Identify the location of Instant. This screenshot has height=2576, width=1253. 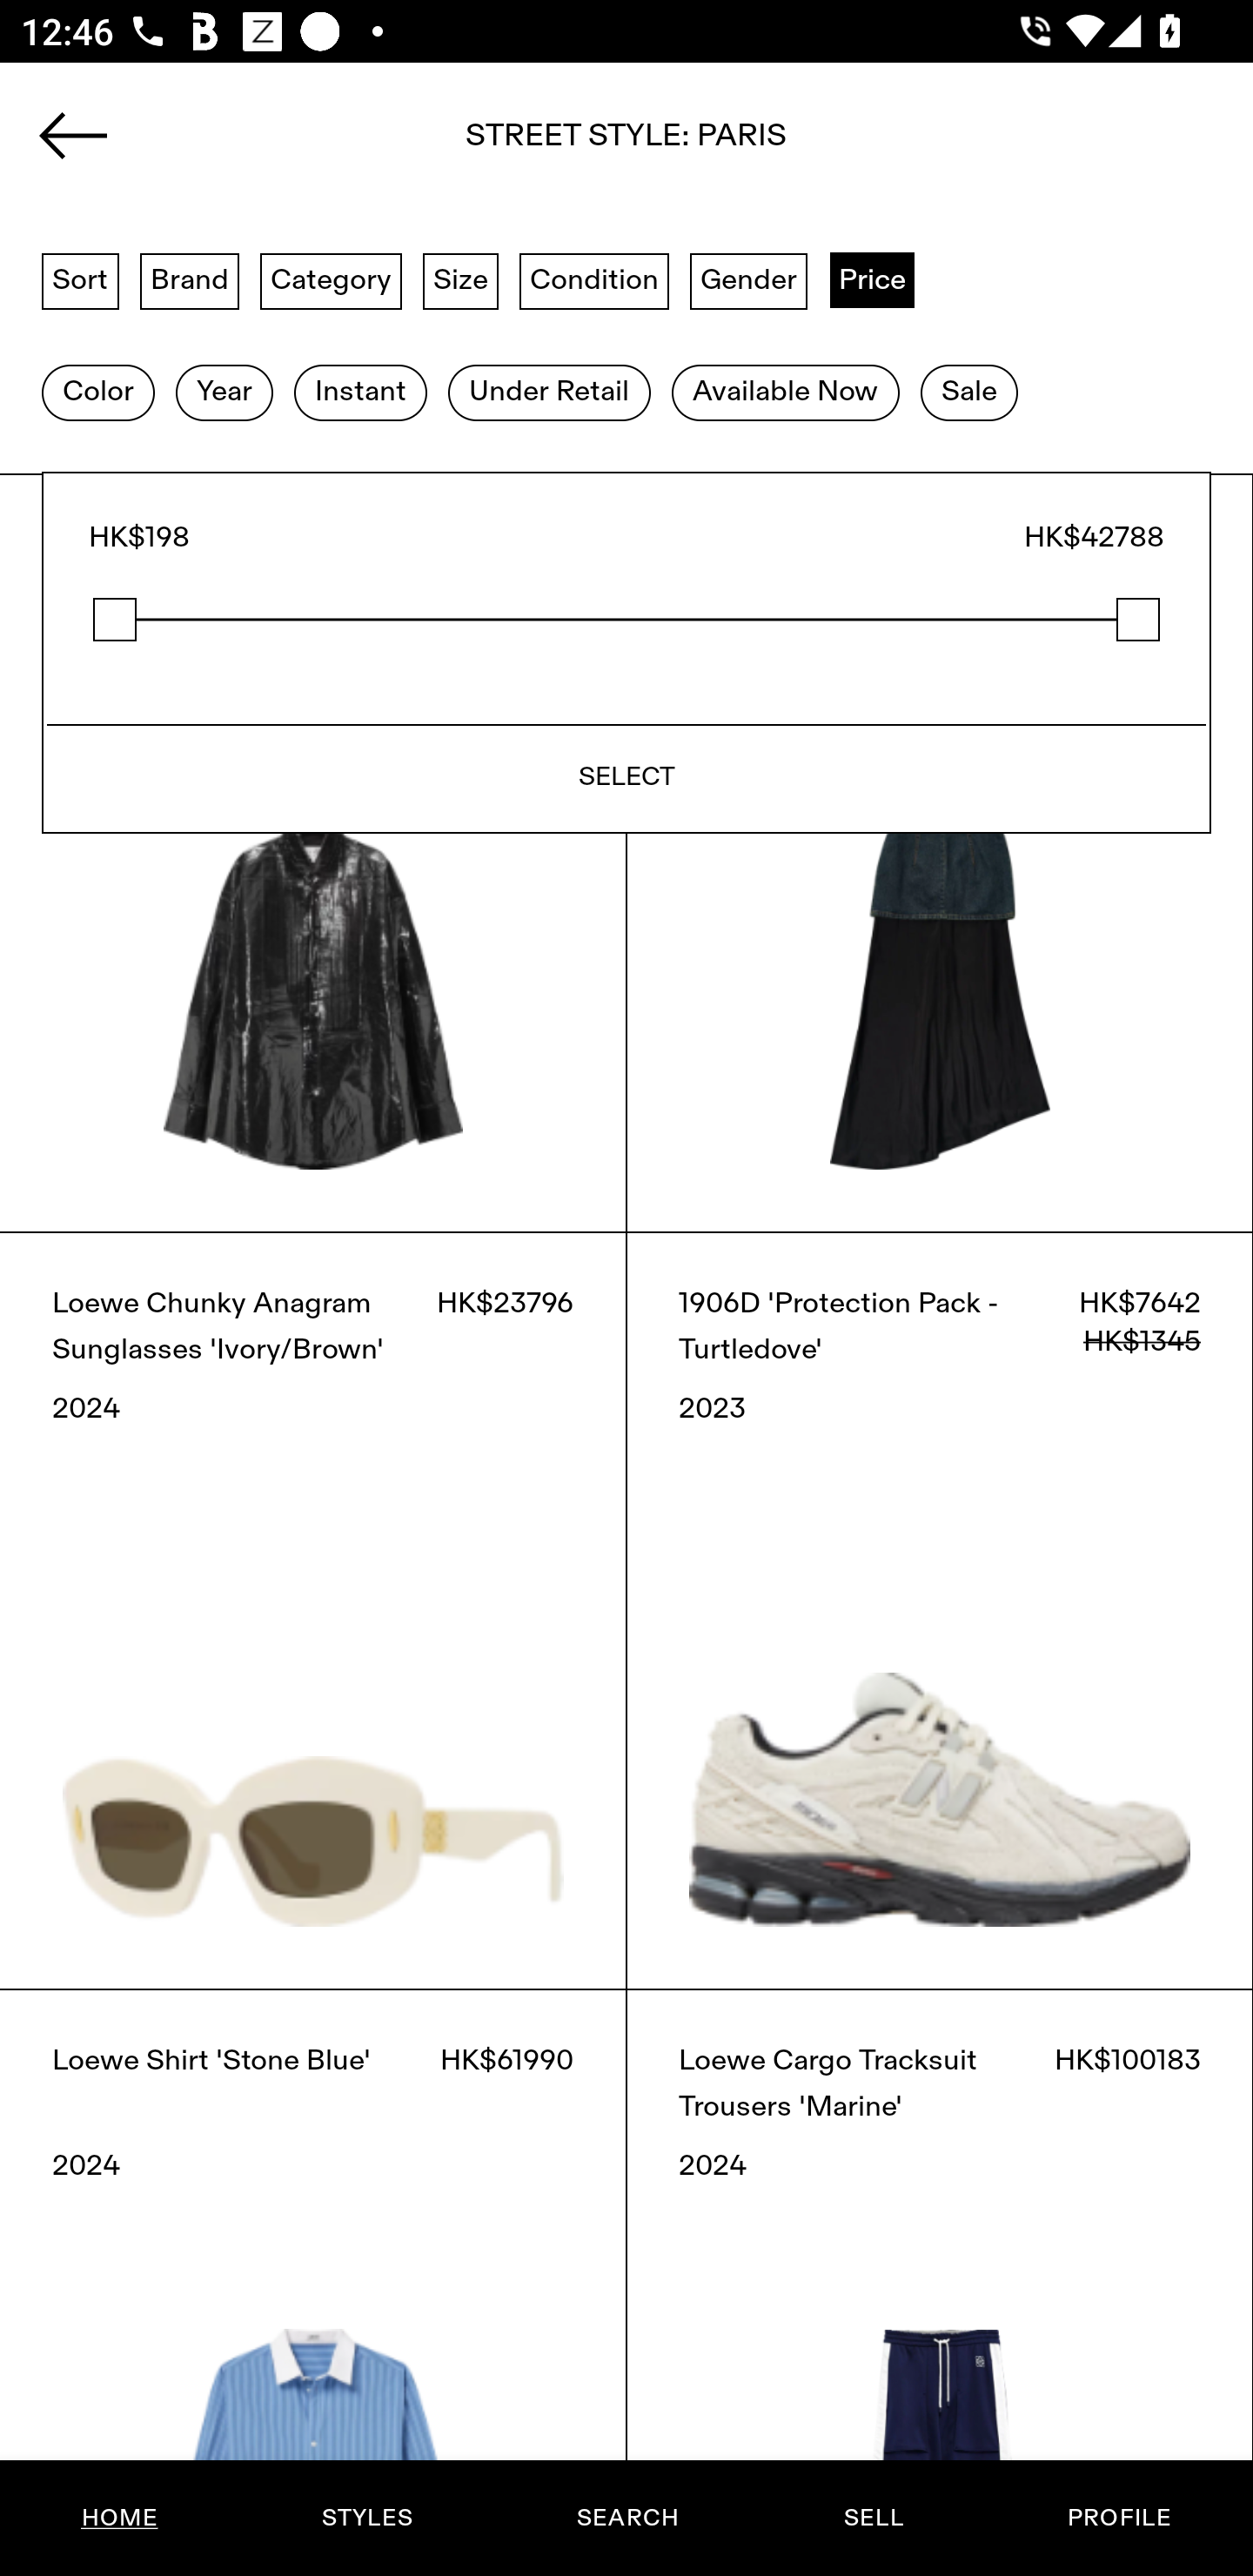
(360, 392).